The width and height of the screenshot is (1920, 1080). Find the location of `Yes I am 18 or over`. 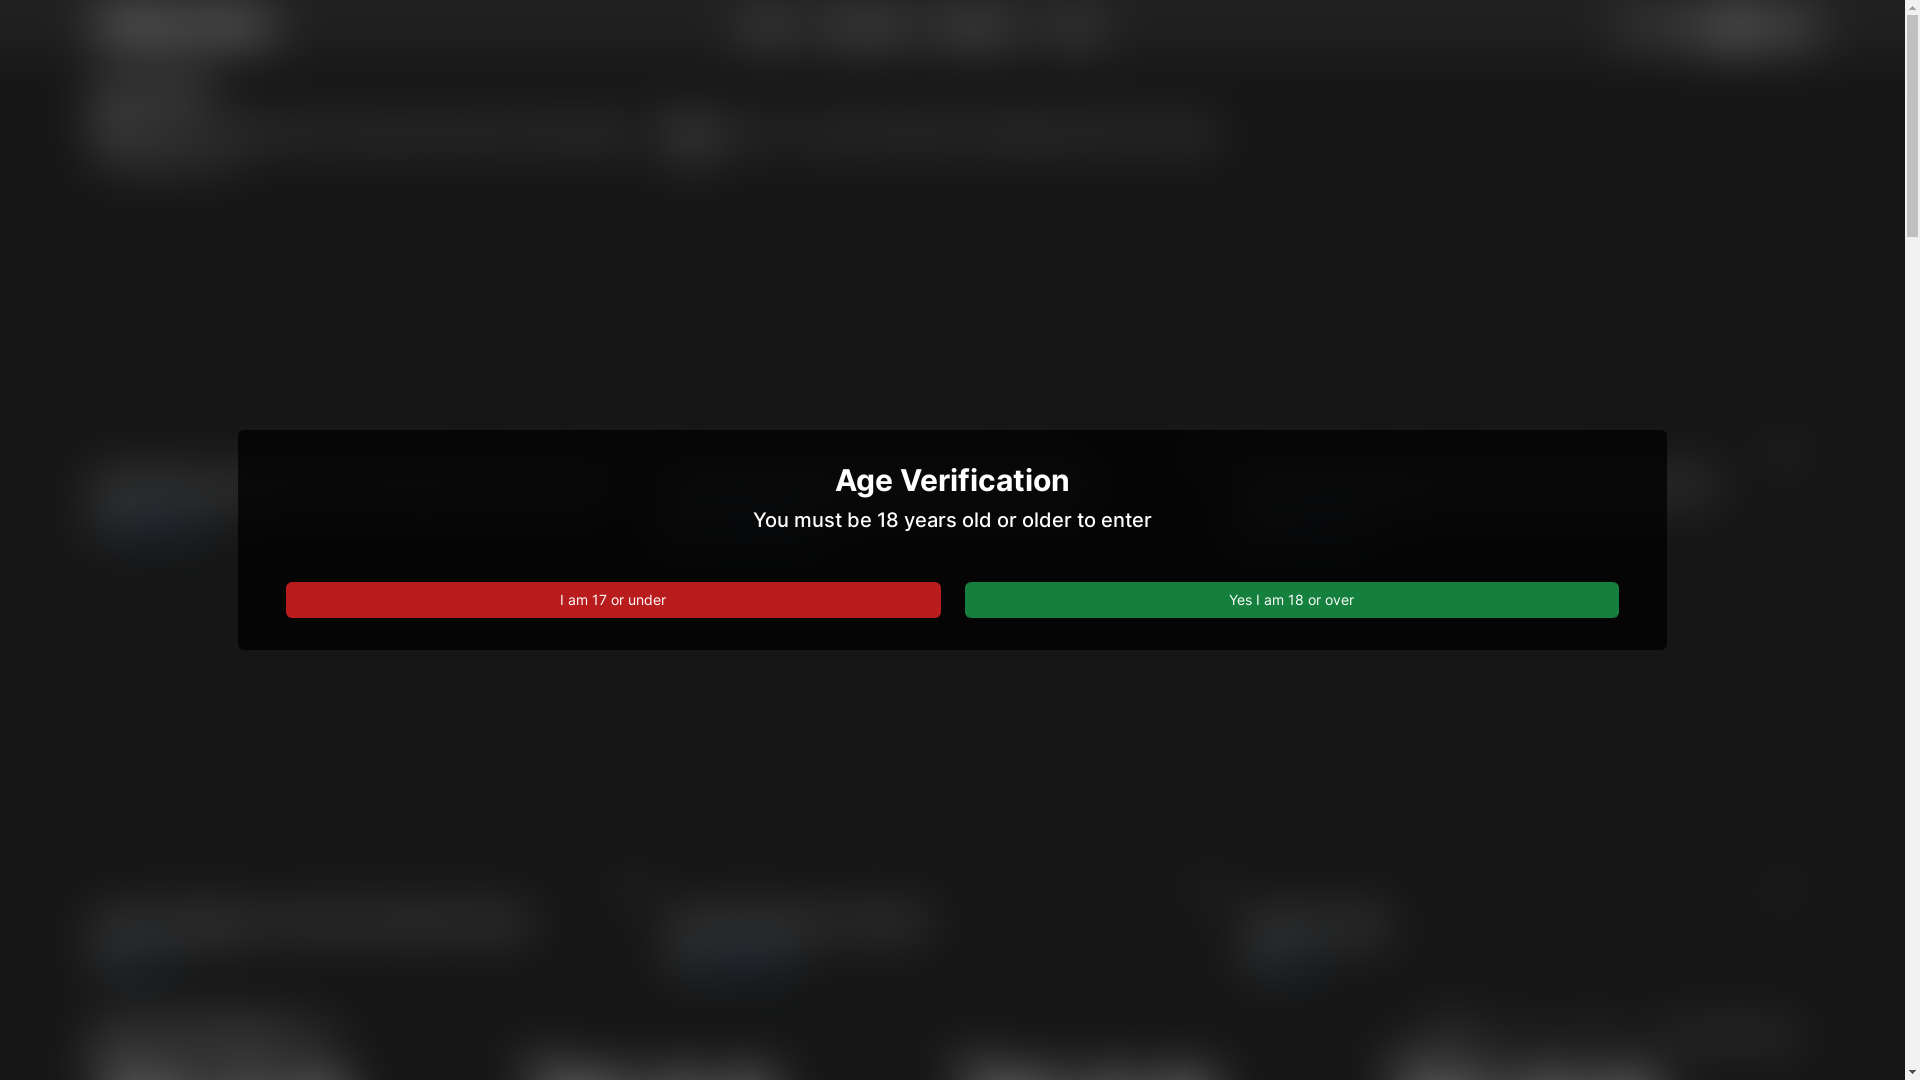

Yes I am 18 or over is located at coordinates (1291, 600).